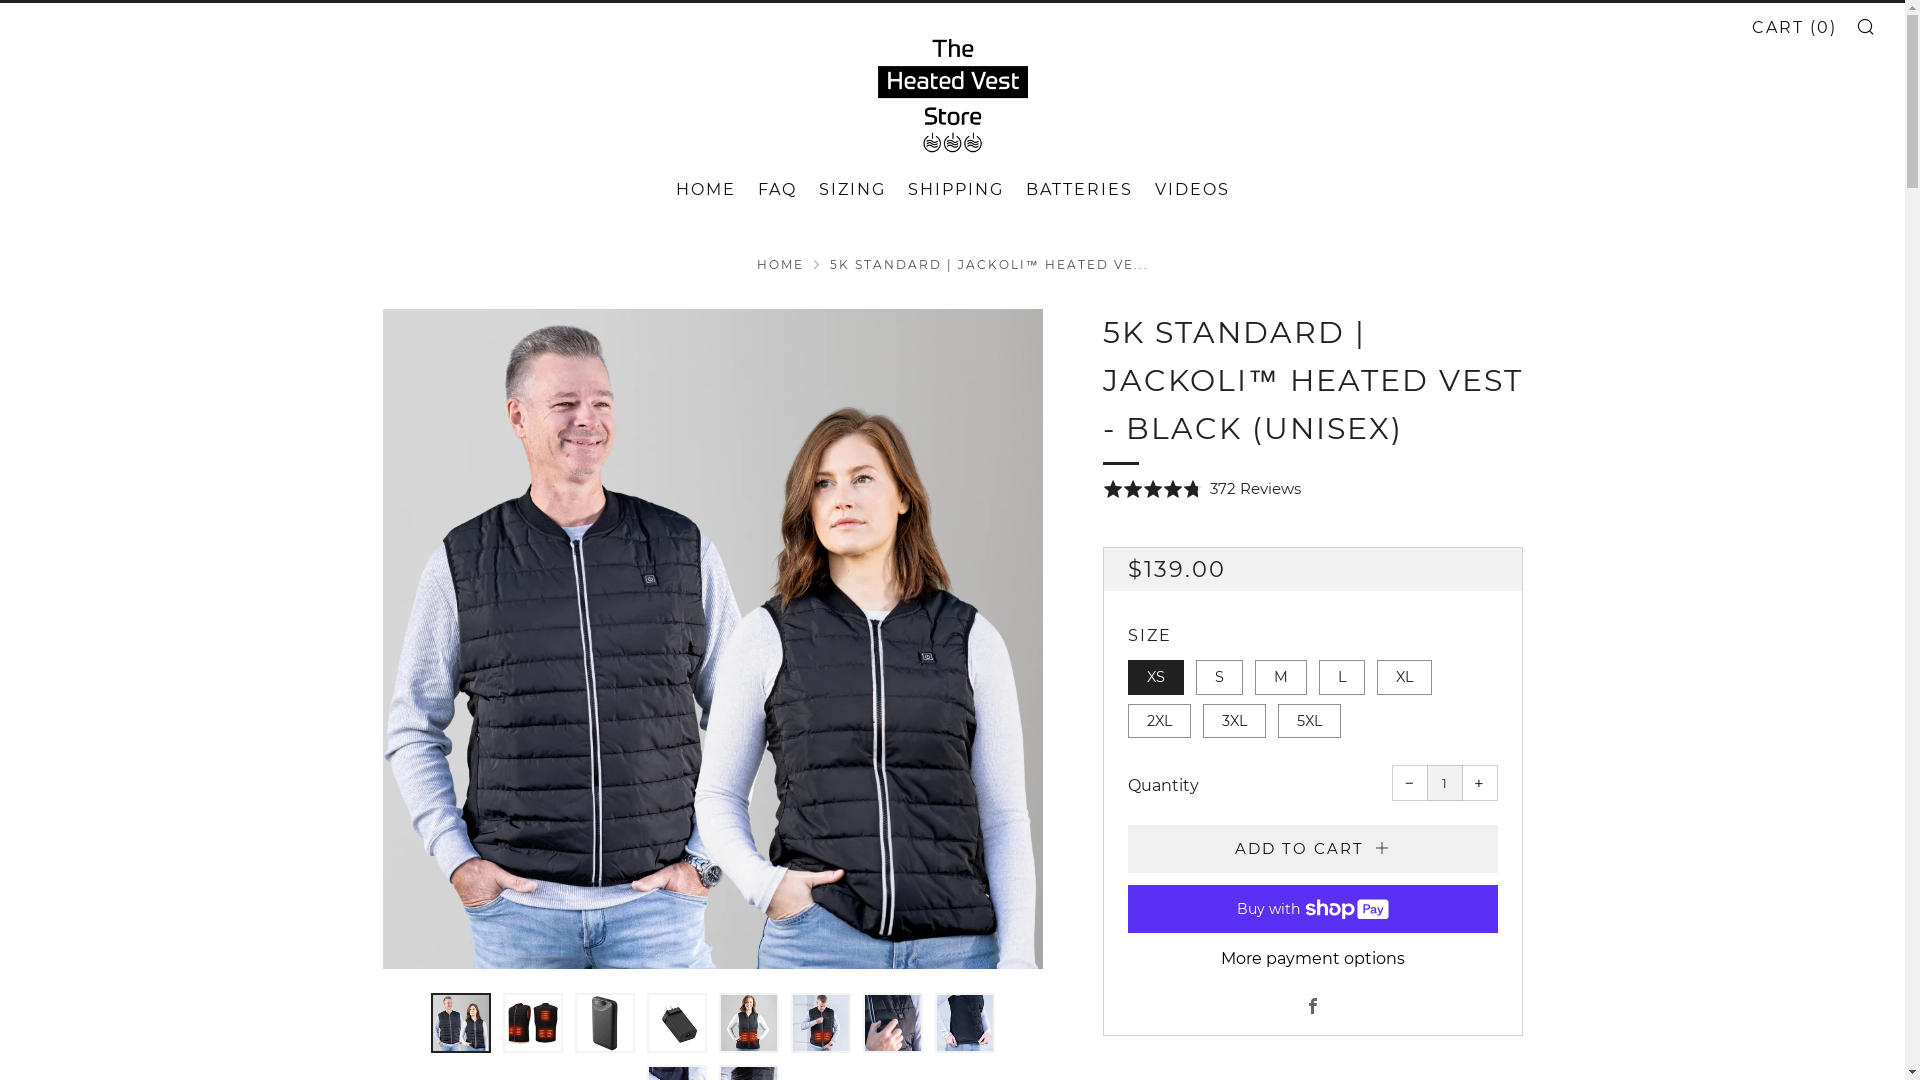 This screenshot has height=1080, width=1920. Describe the element at coordinates (1192, 190) in the screenshot. I see `VIDEOS` at that location.